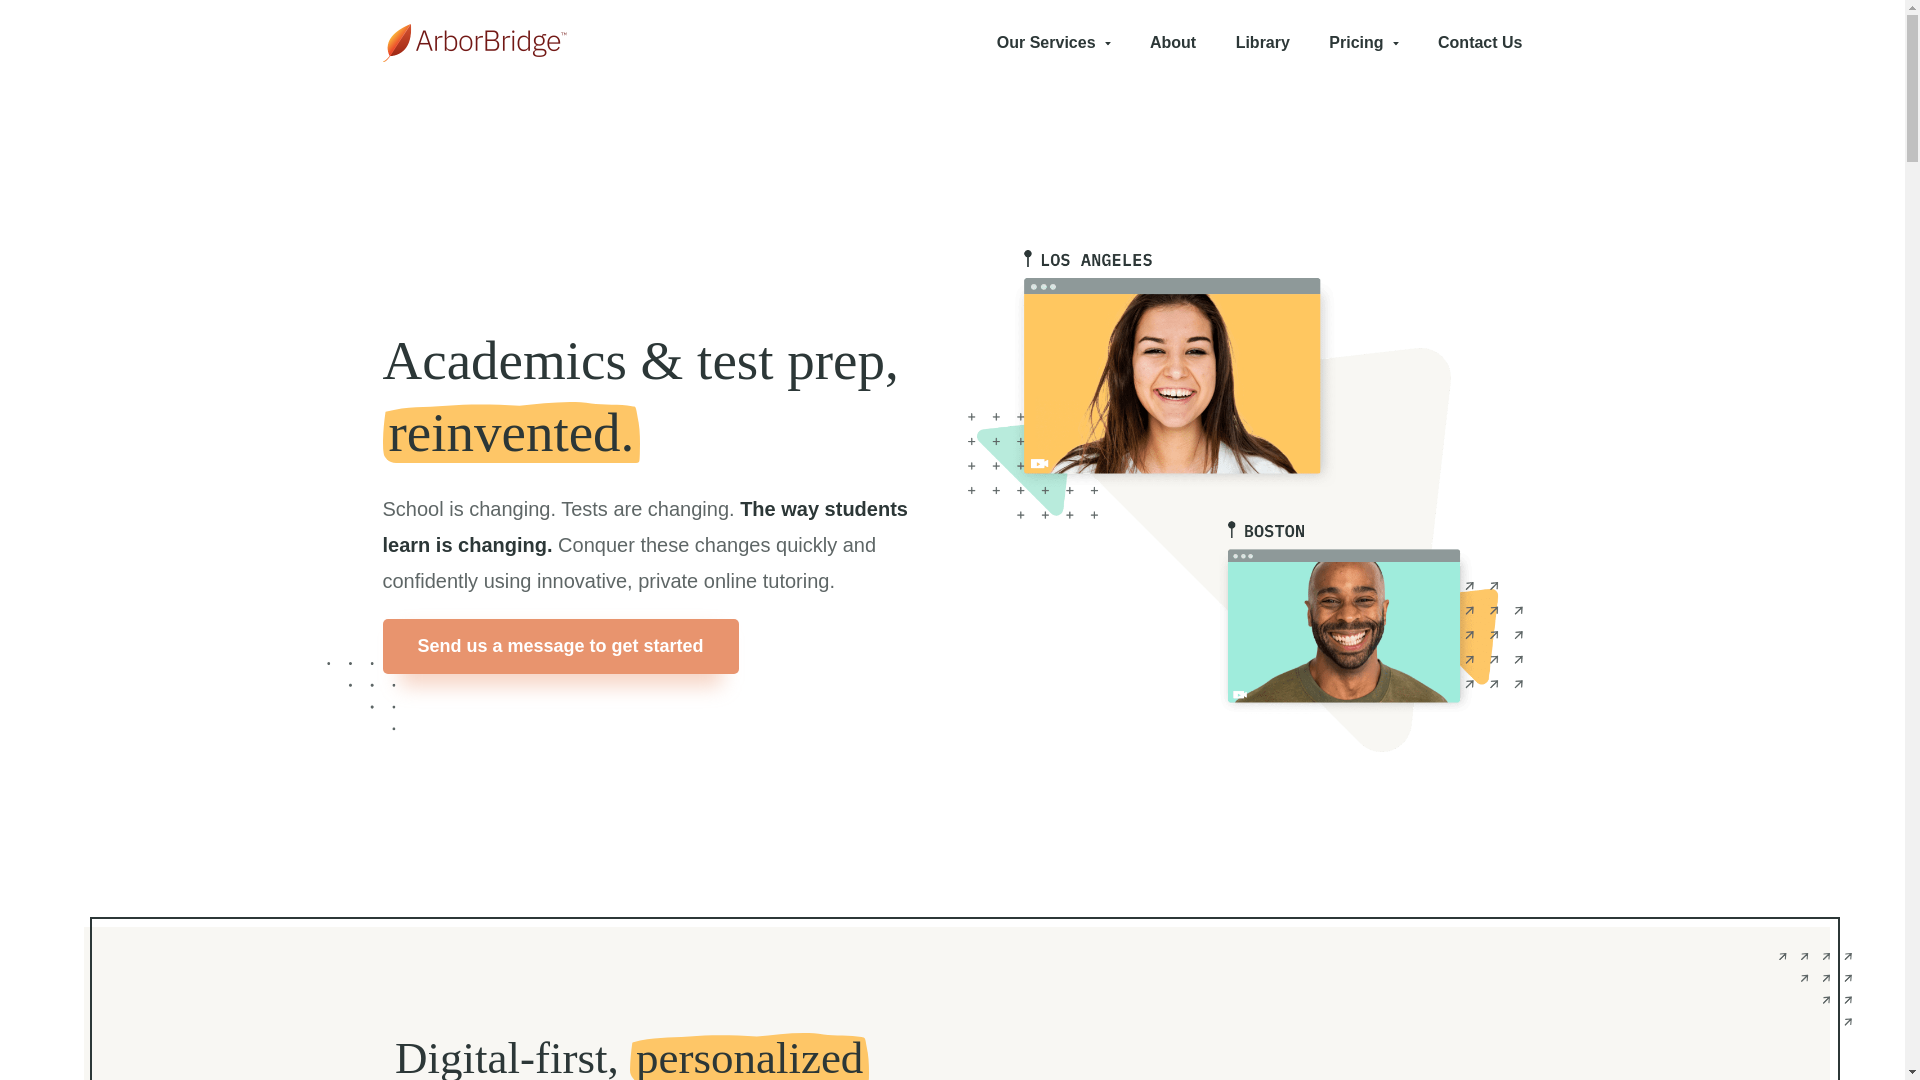  What do you see at coordinates (1362, 42) in the screenshot?
I see `Pricing` at bounding box center [1362, 42].